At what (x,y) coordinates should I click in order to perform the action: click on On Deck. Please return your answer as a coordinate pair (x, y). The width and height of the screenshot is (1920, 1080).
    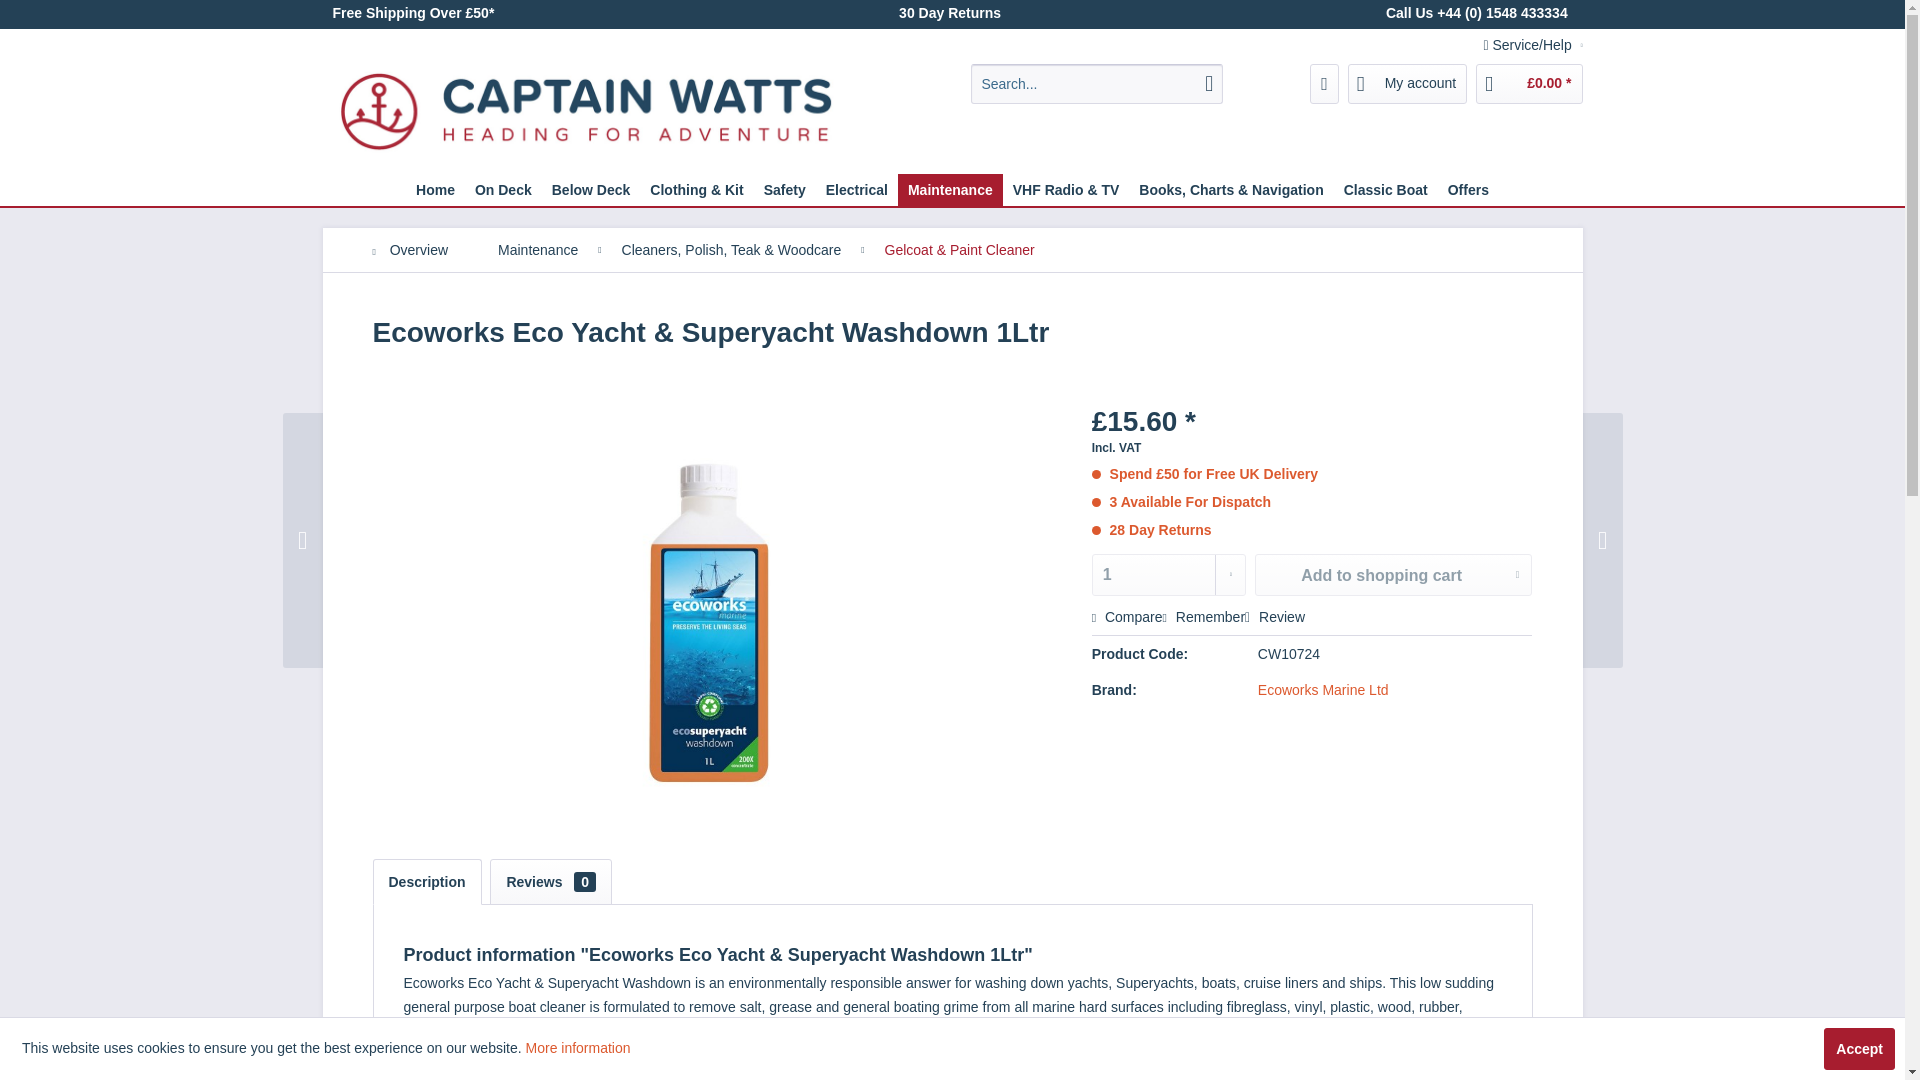
    Looking at the image, I should click on (502, 190).